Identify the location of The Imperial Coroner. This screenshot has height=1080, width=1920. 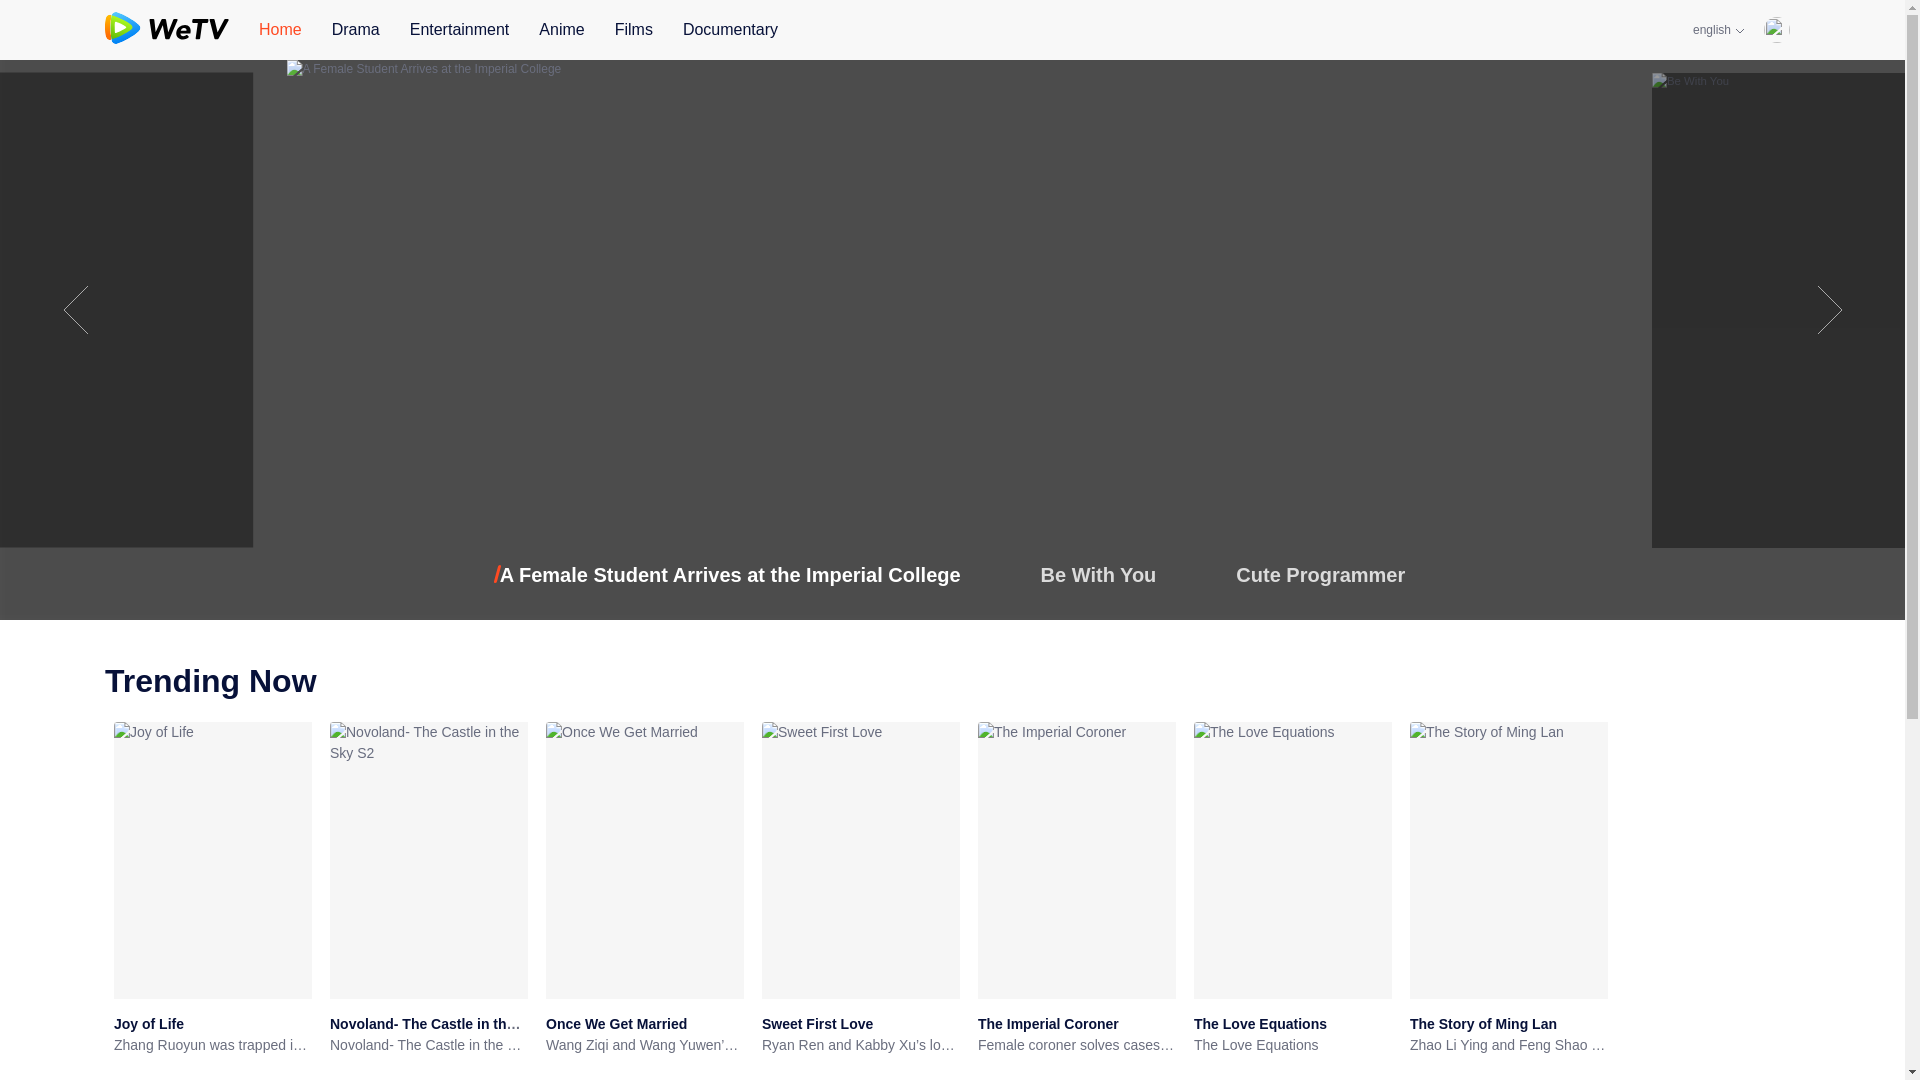
(1048, 1024).